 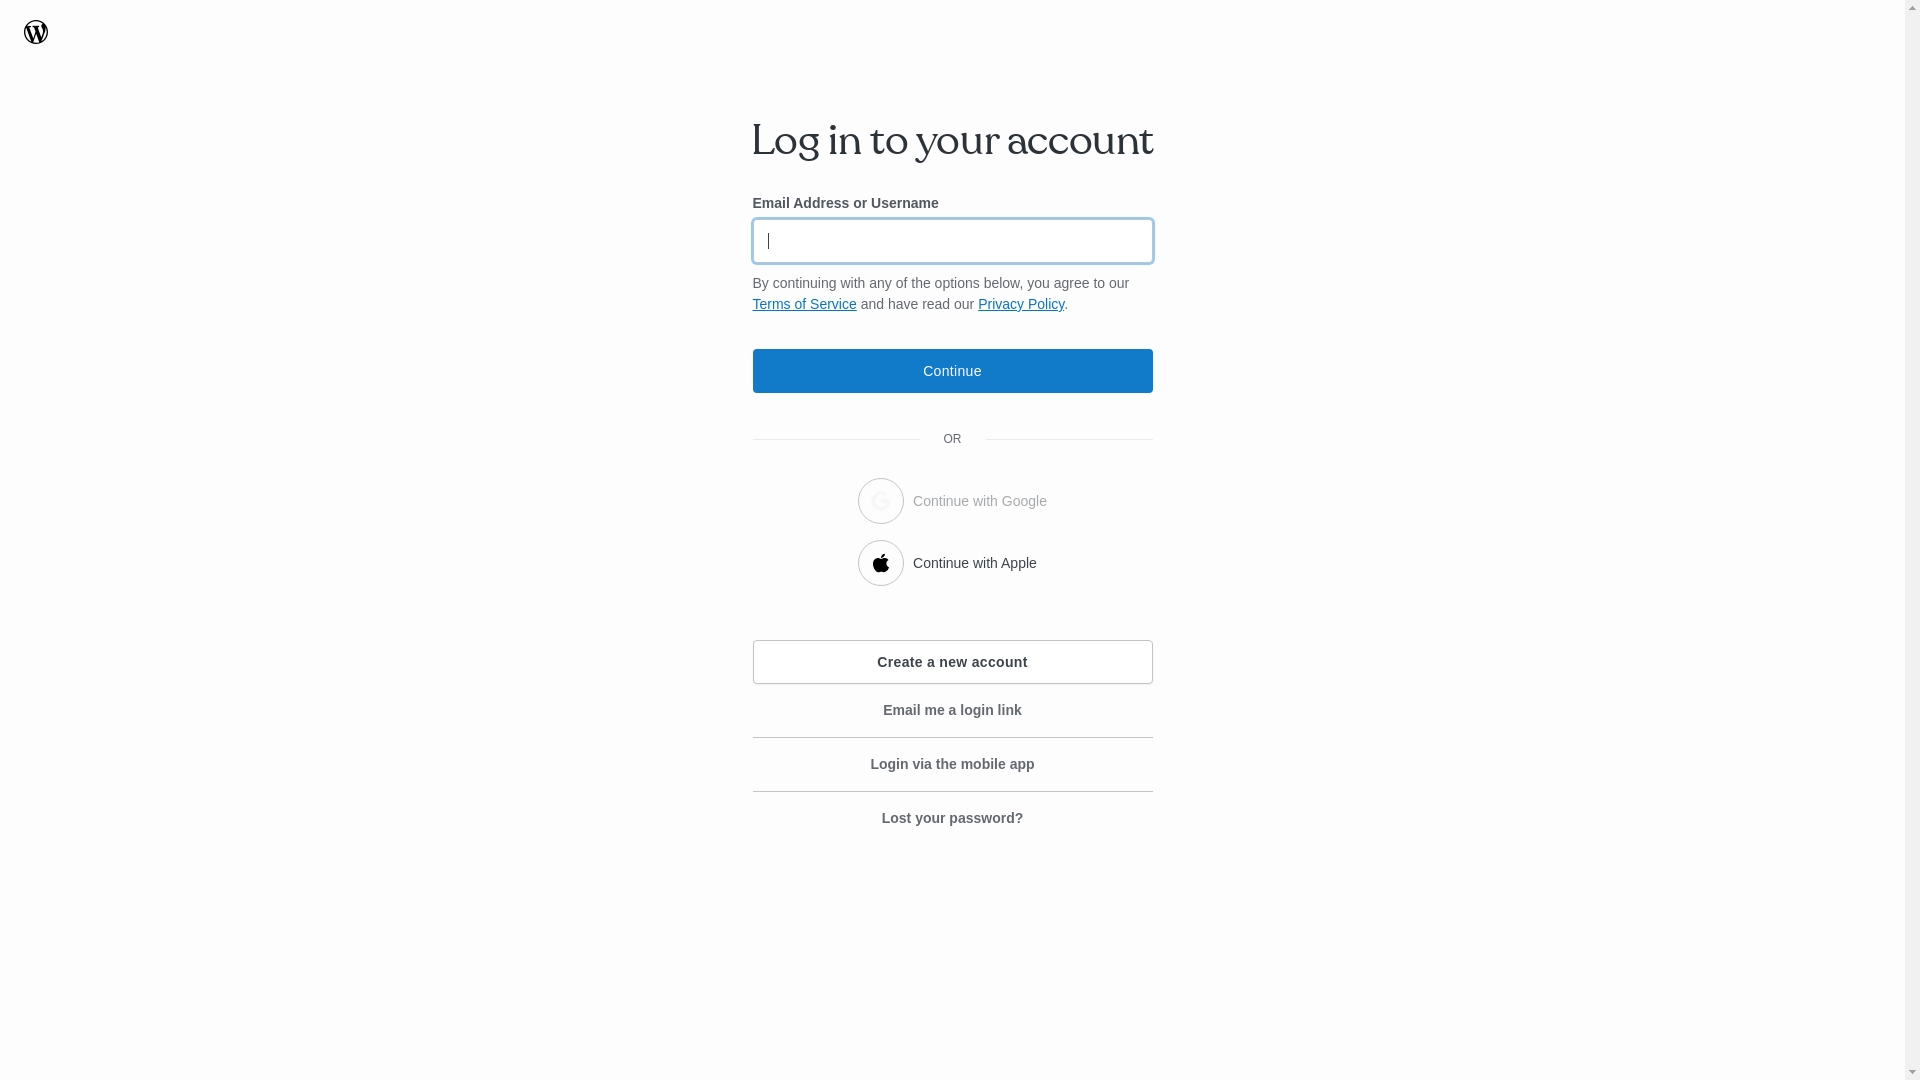 What do you see at coordinates (952, 818) in the screenshot?
I see `Lost your password?` at bounding box center [952, 818].